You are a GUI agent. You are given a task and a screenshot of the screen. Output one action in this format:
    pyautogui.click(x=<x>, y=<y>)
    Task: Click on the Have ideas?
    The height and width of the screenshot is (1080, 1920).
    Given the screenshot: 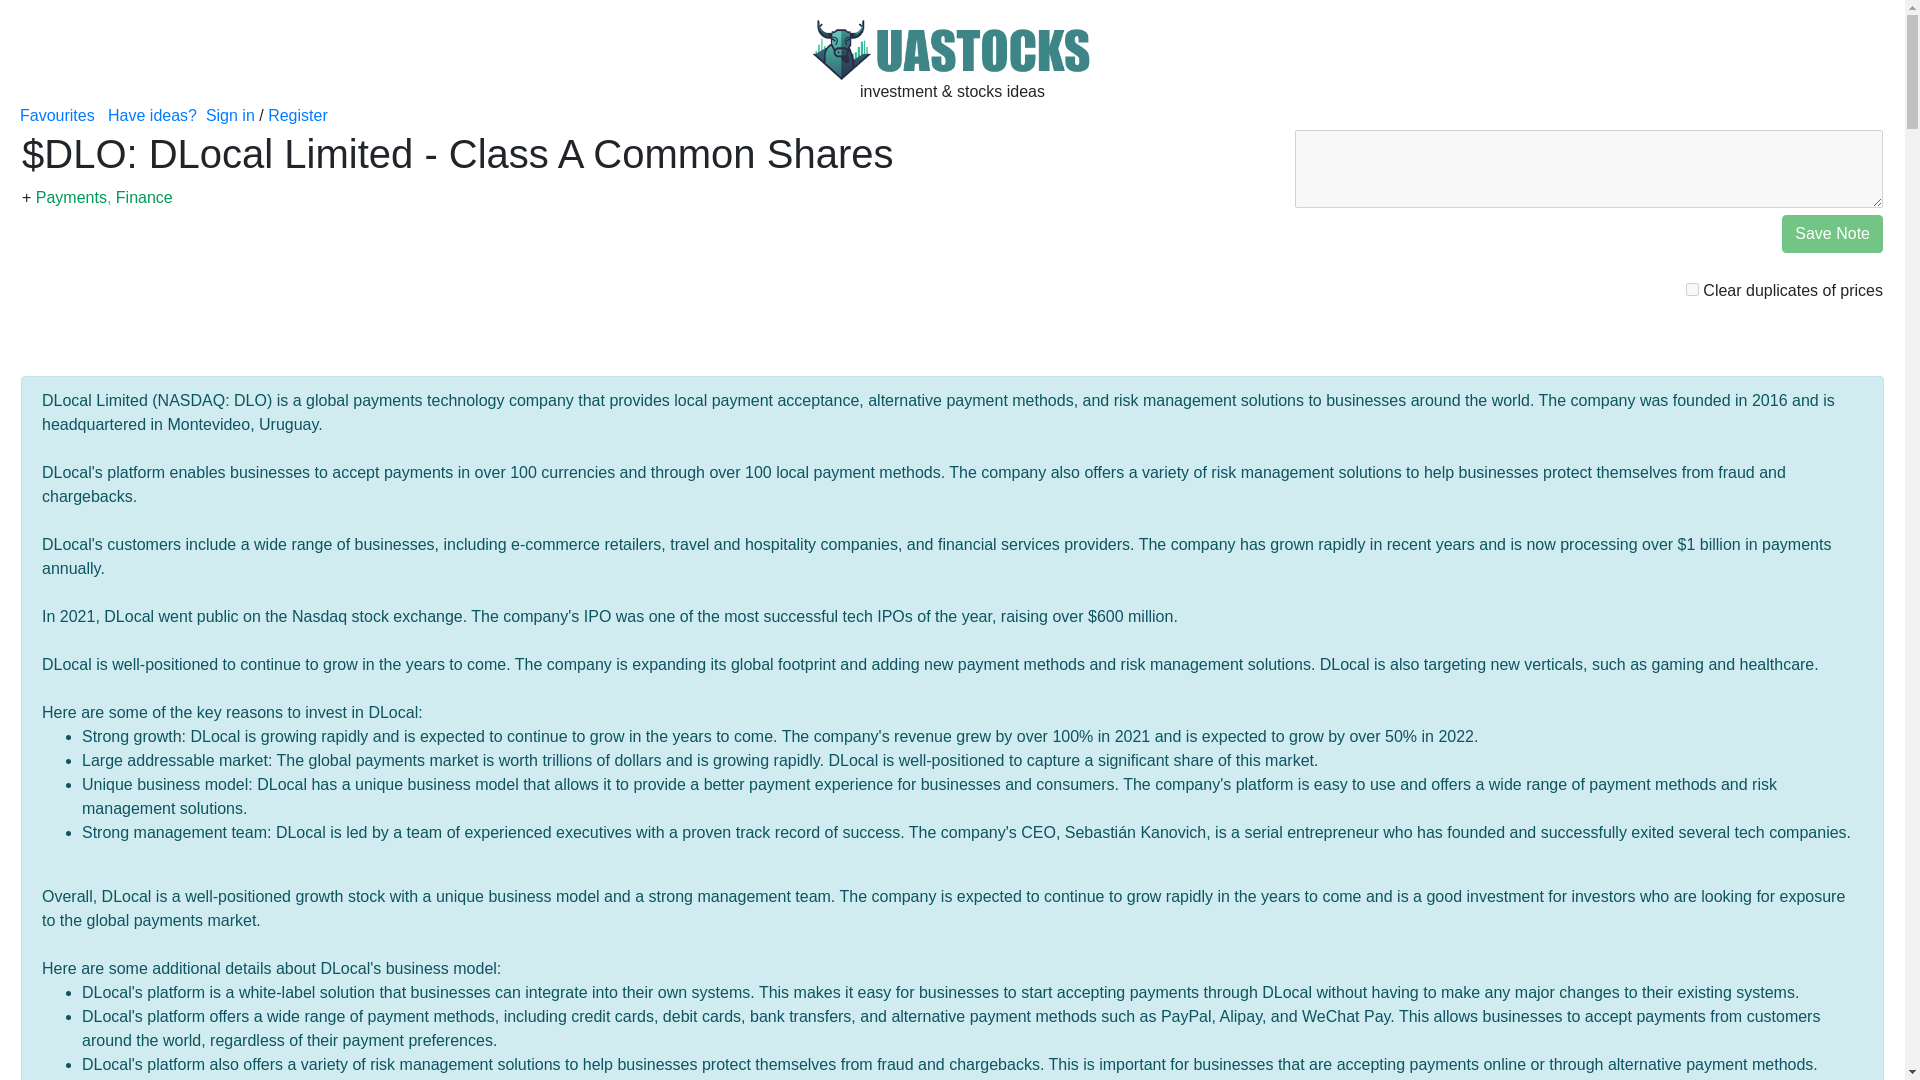 What is the action you would take?
    pyautogui.click(x=152, y=115)
    